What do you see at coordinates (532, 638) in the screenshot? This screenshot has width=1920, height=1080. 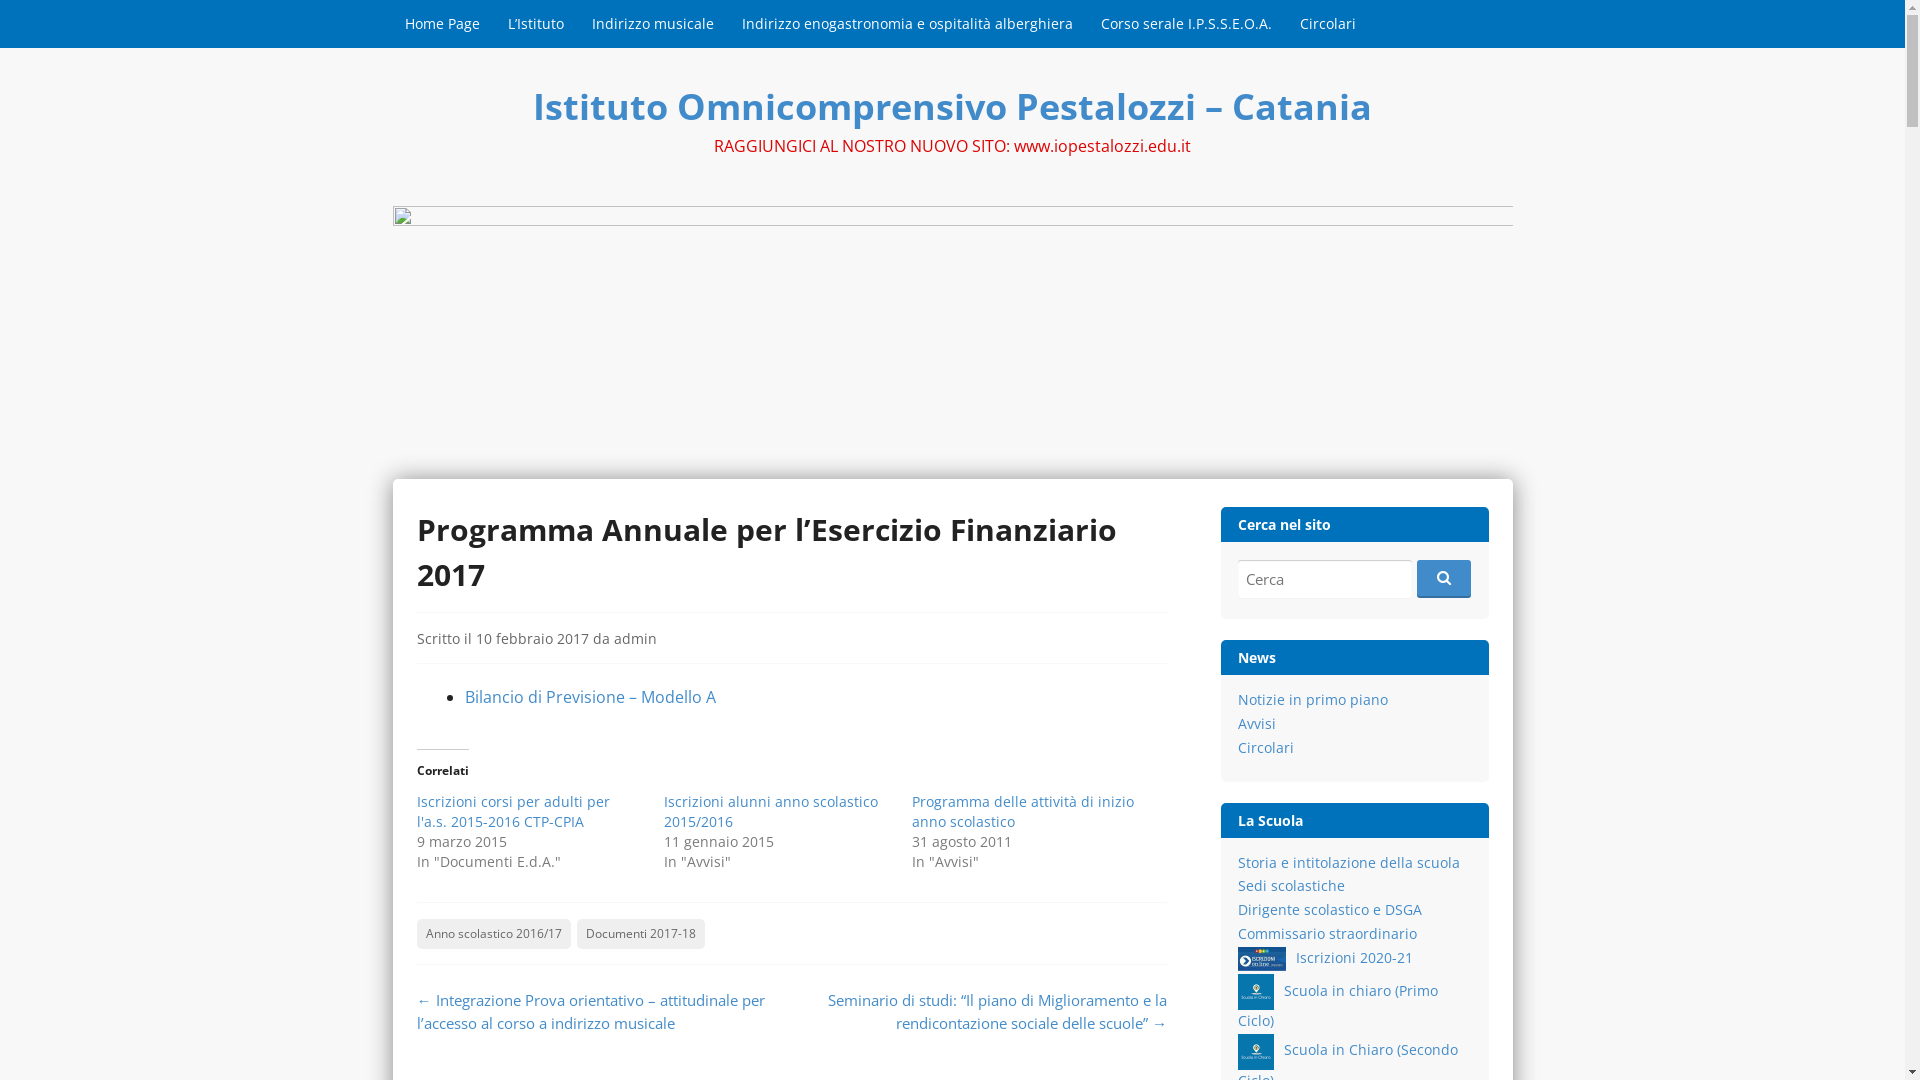 I see `10 febbraio 2017` at bounding box center [532, 638].